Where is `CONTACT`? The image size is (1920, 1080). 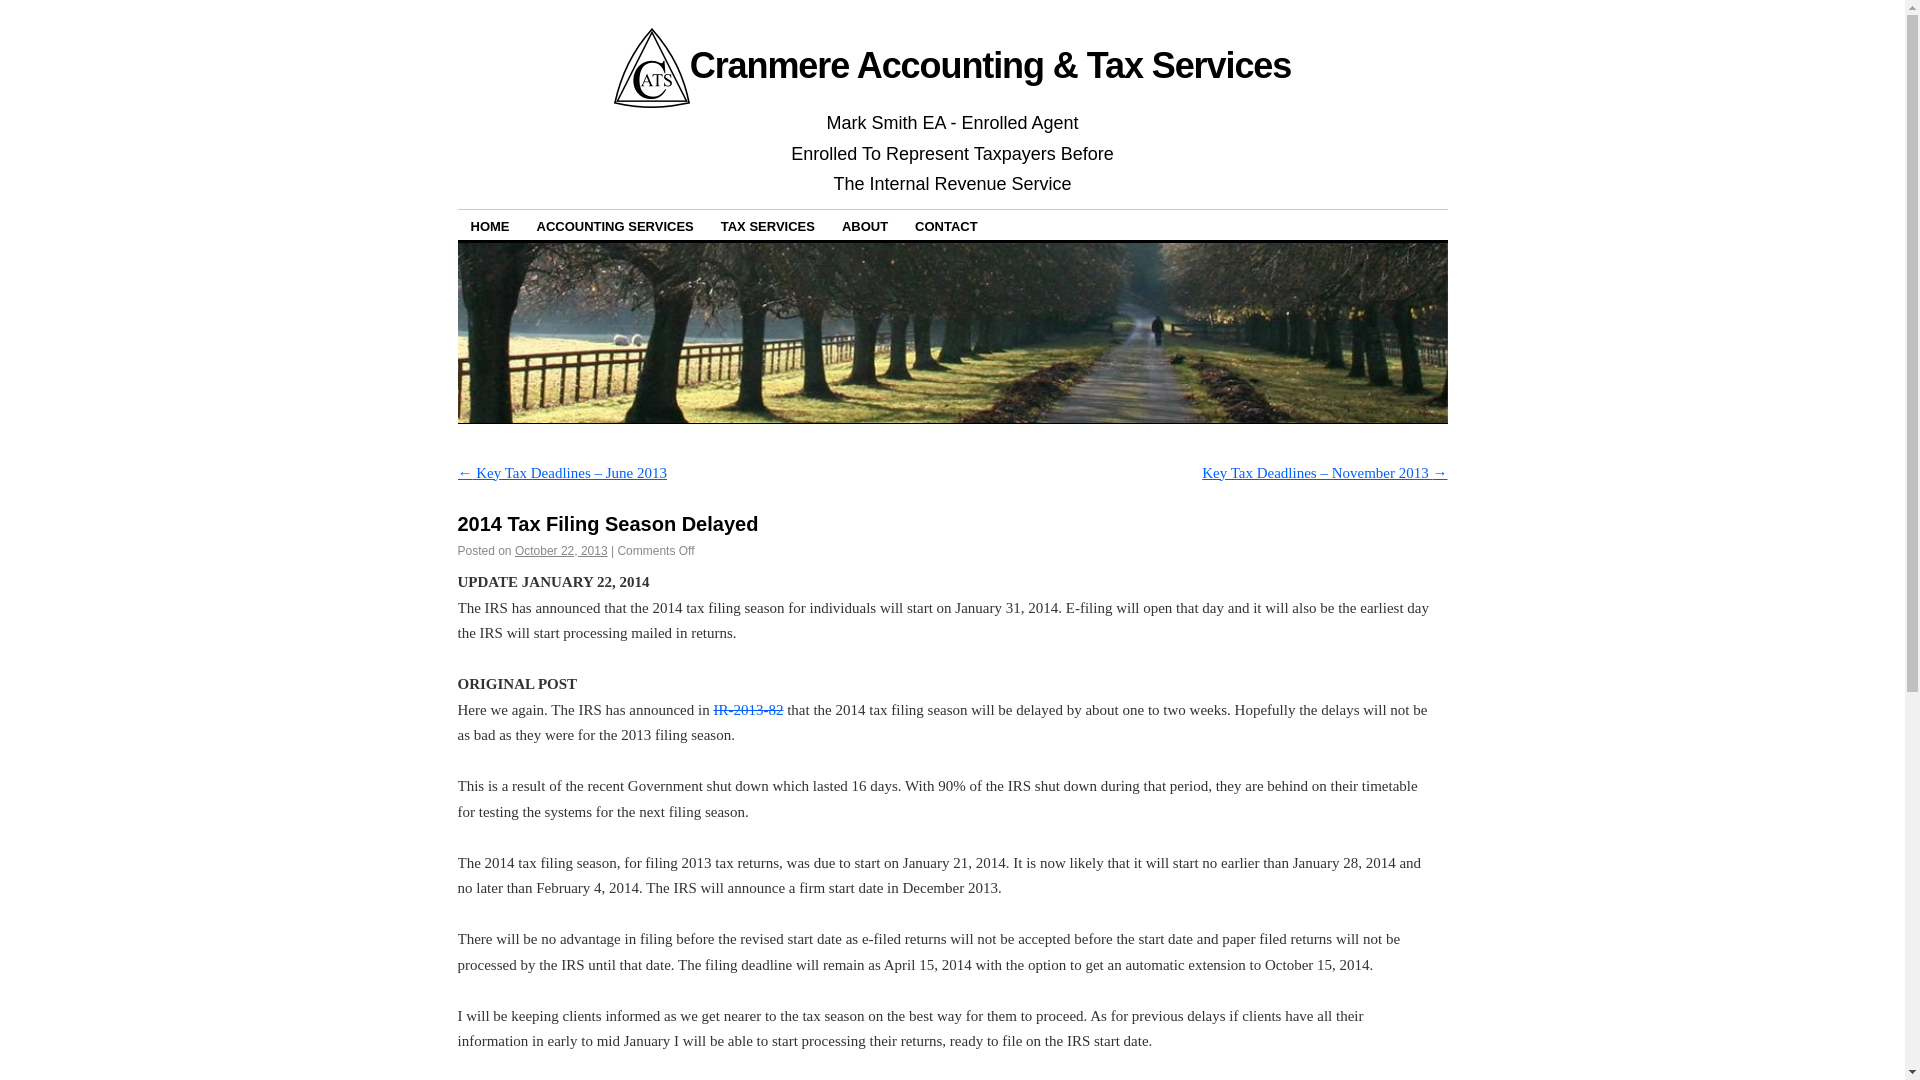
CONTACT is located at coordinates (946, 224).